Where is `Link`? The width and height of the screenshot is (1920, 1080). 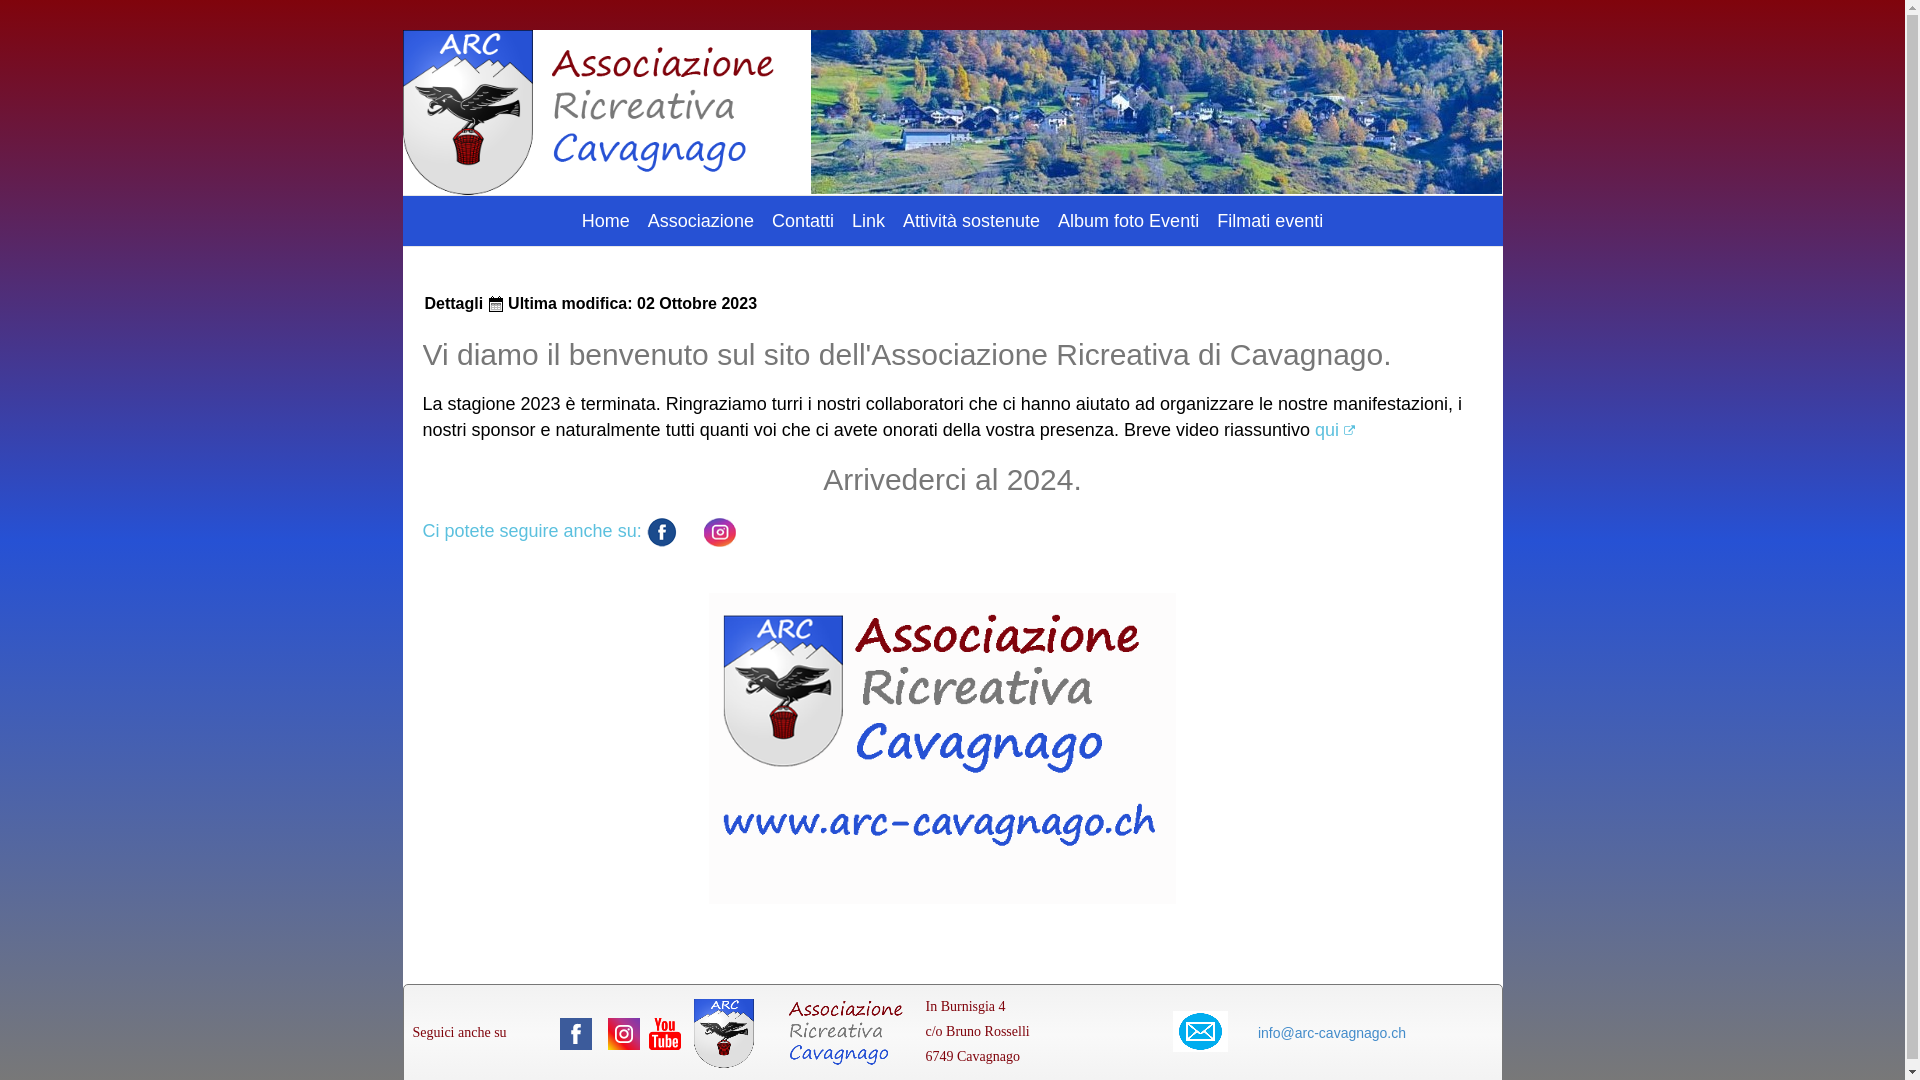 Link is located at coordinates (868, 221).